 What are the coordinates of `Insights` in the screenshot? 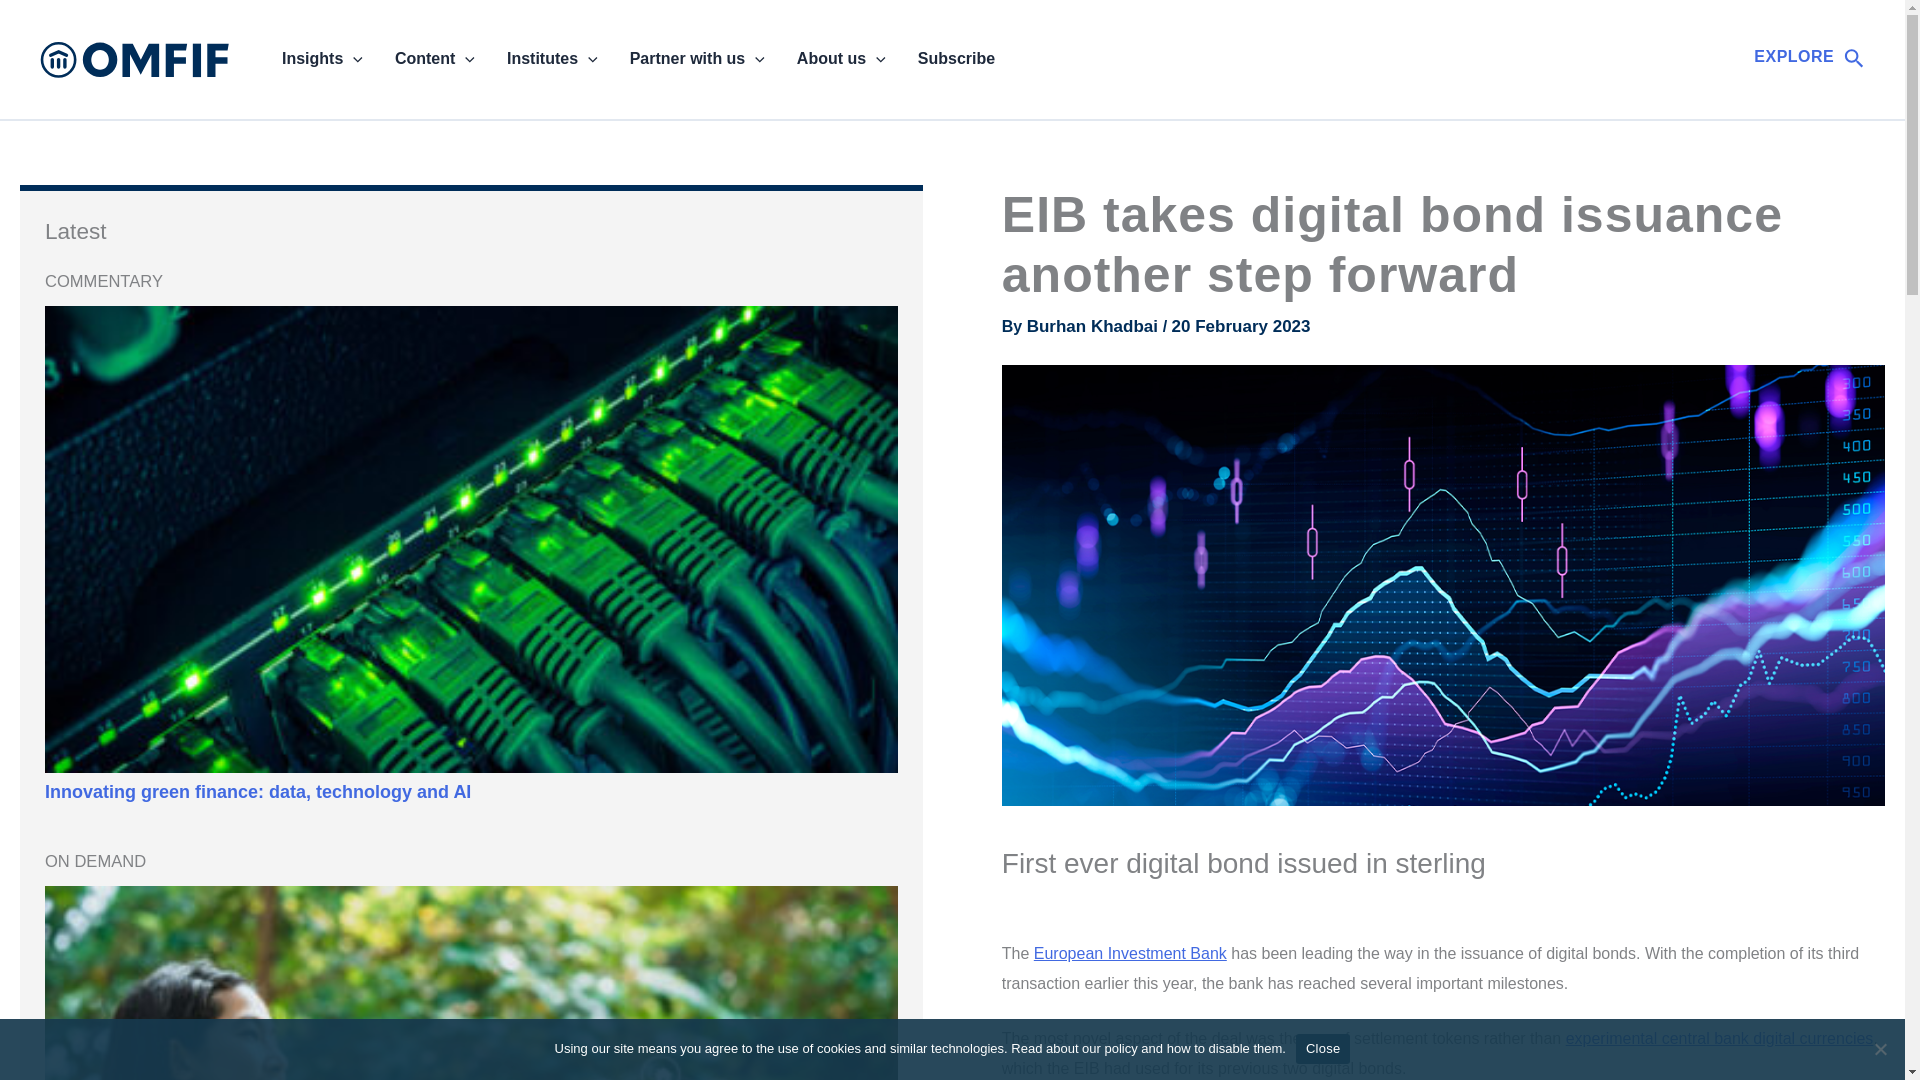 It's located at (322, 59).